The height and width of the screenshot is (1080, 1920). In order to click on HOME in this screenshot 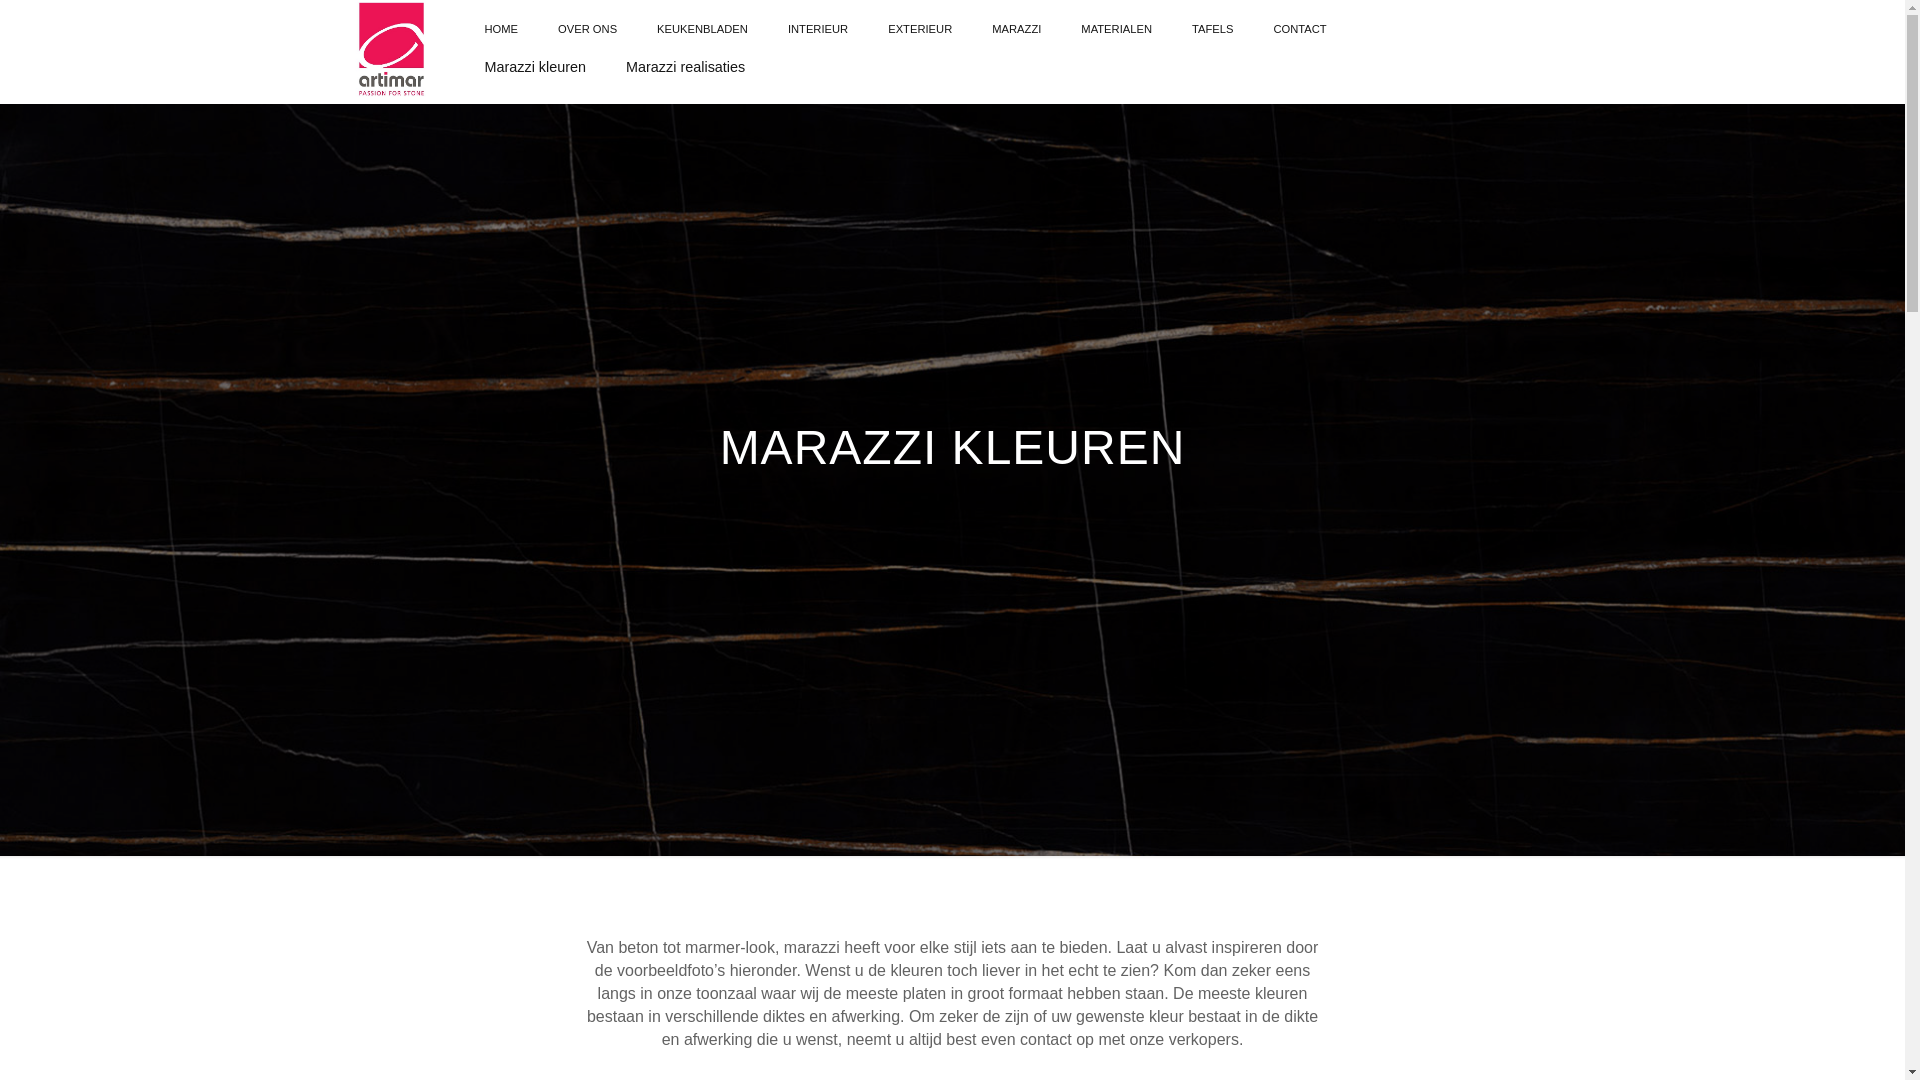, I will do `click(501, 29)`.